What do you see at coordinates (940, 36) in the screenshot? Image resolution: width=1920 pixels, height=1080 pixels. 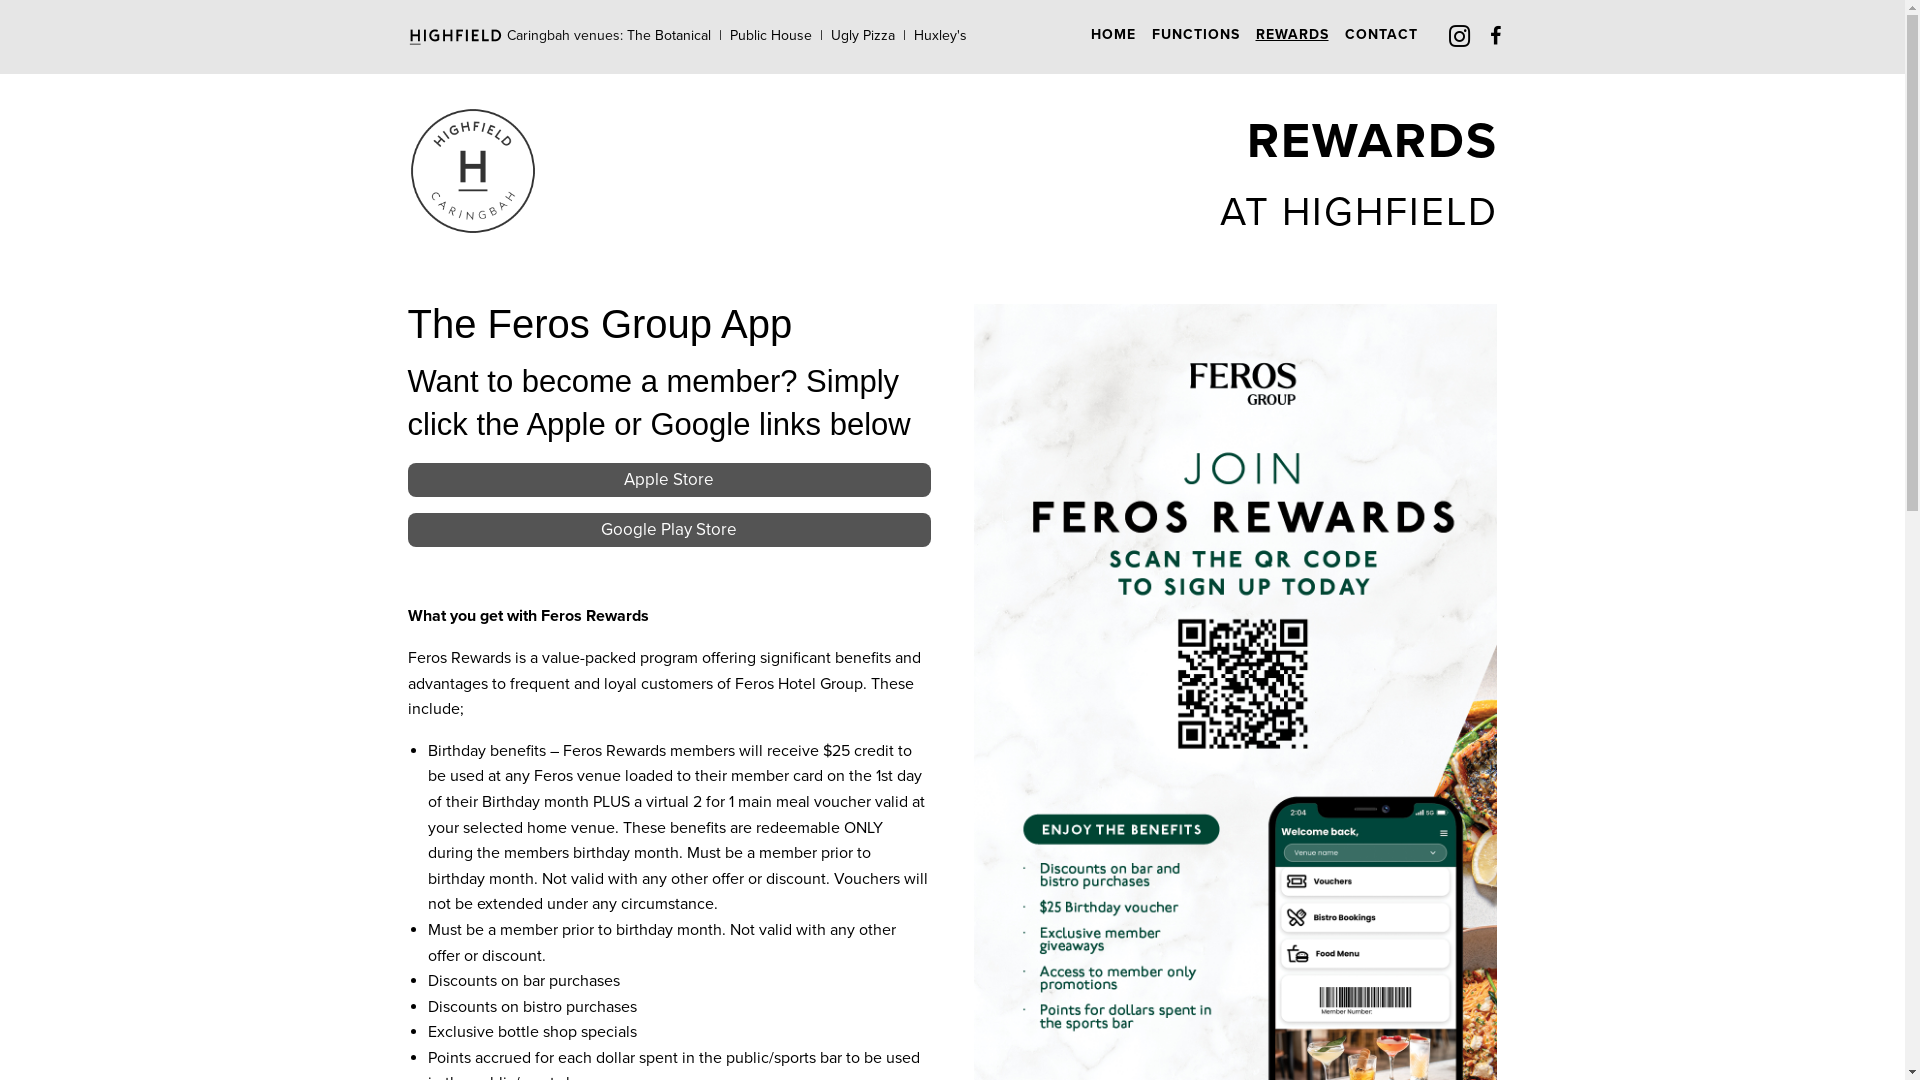 I see `Huxley's` at bounding box center [940, 36].